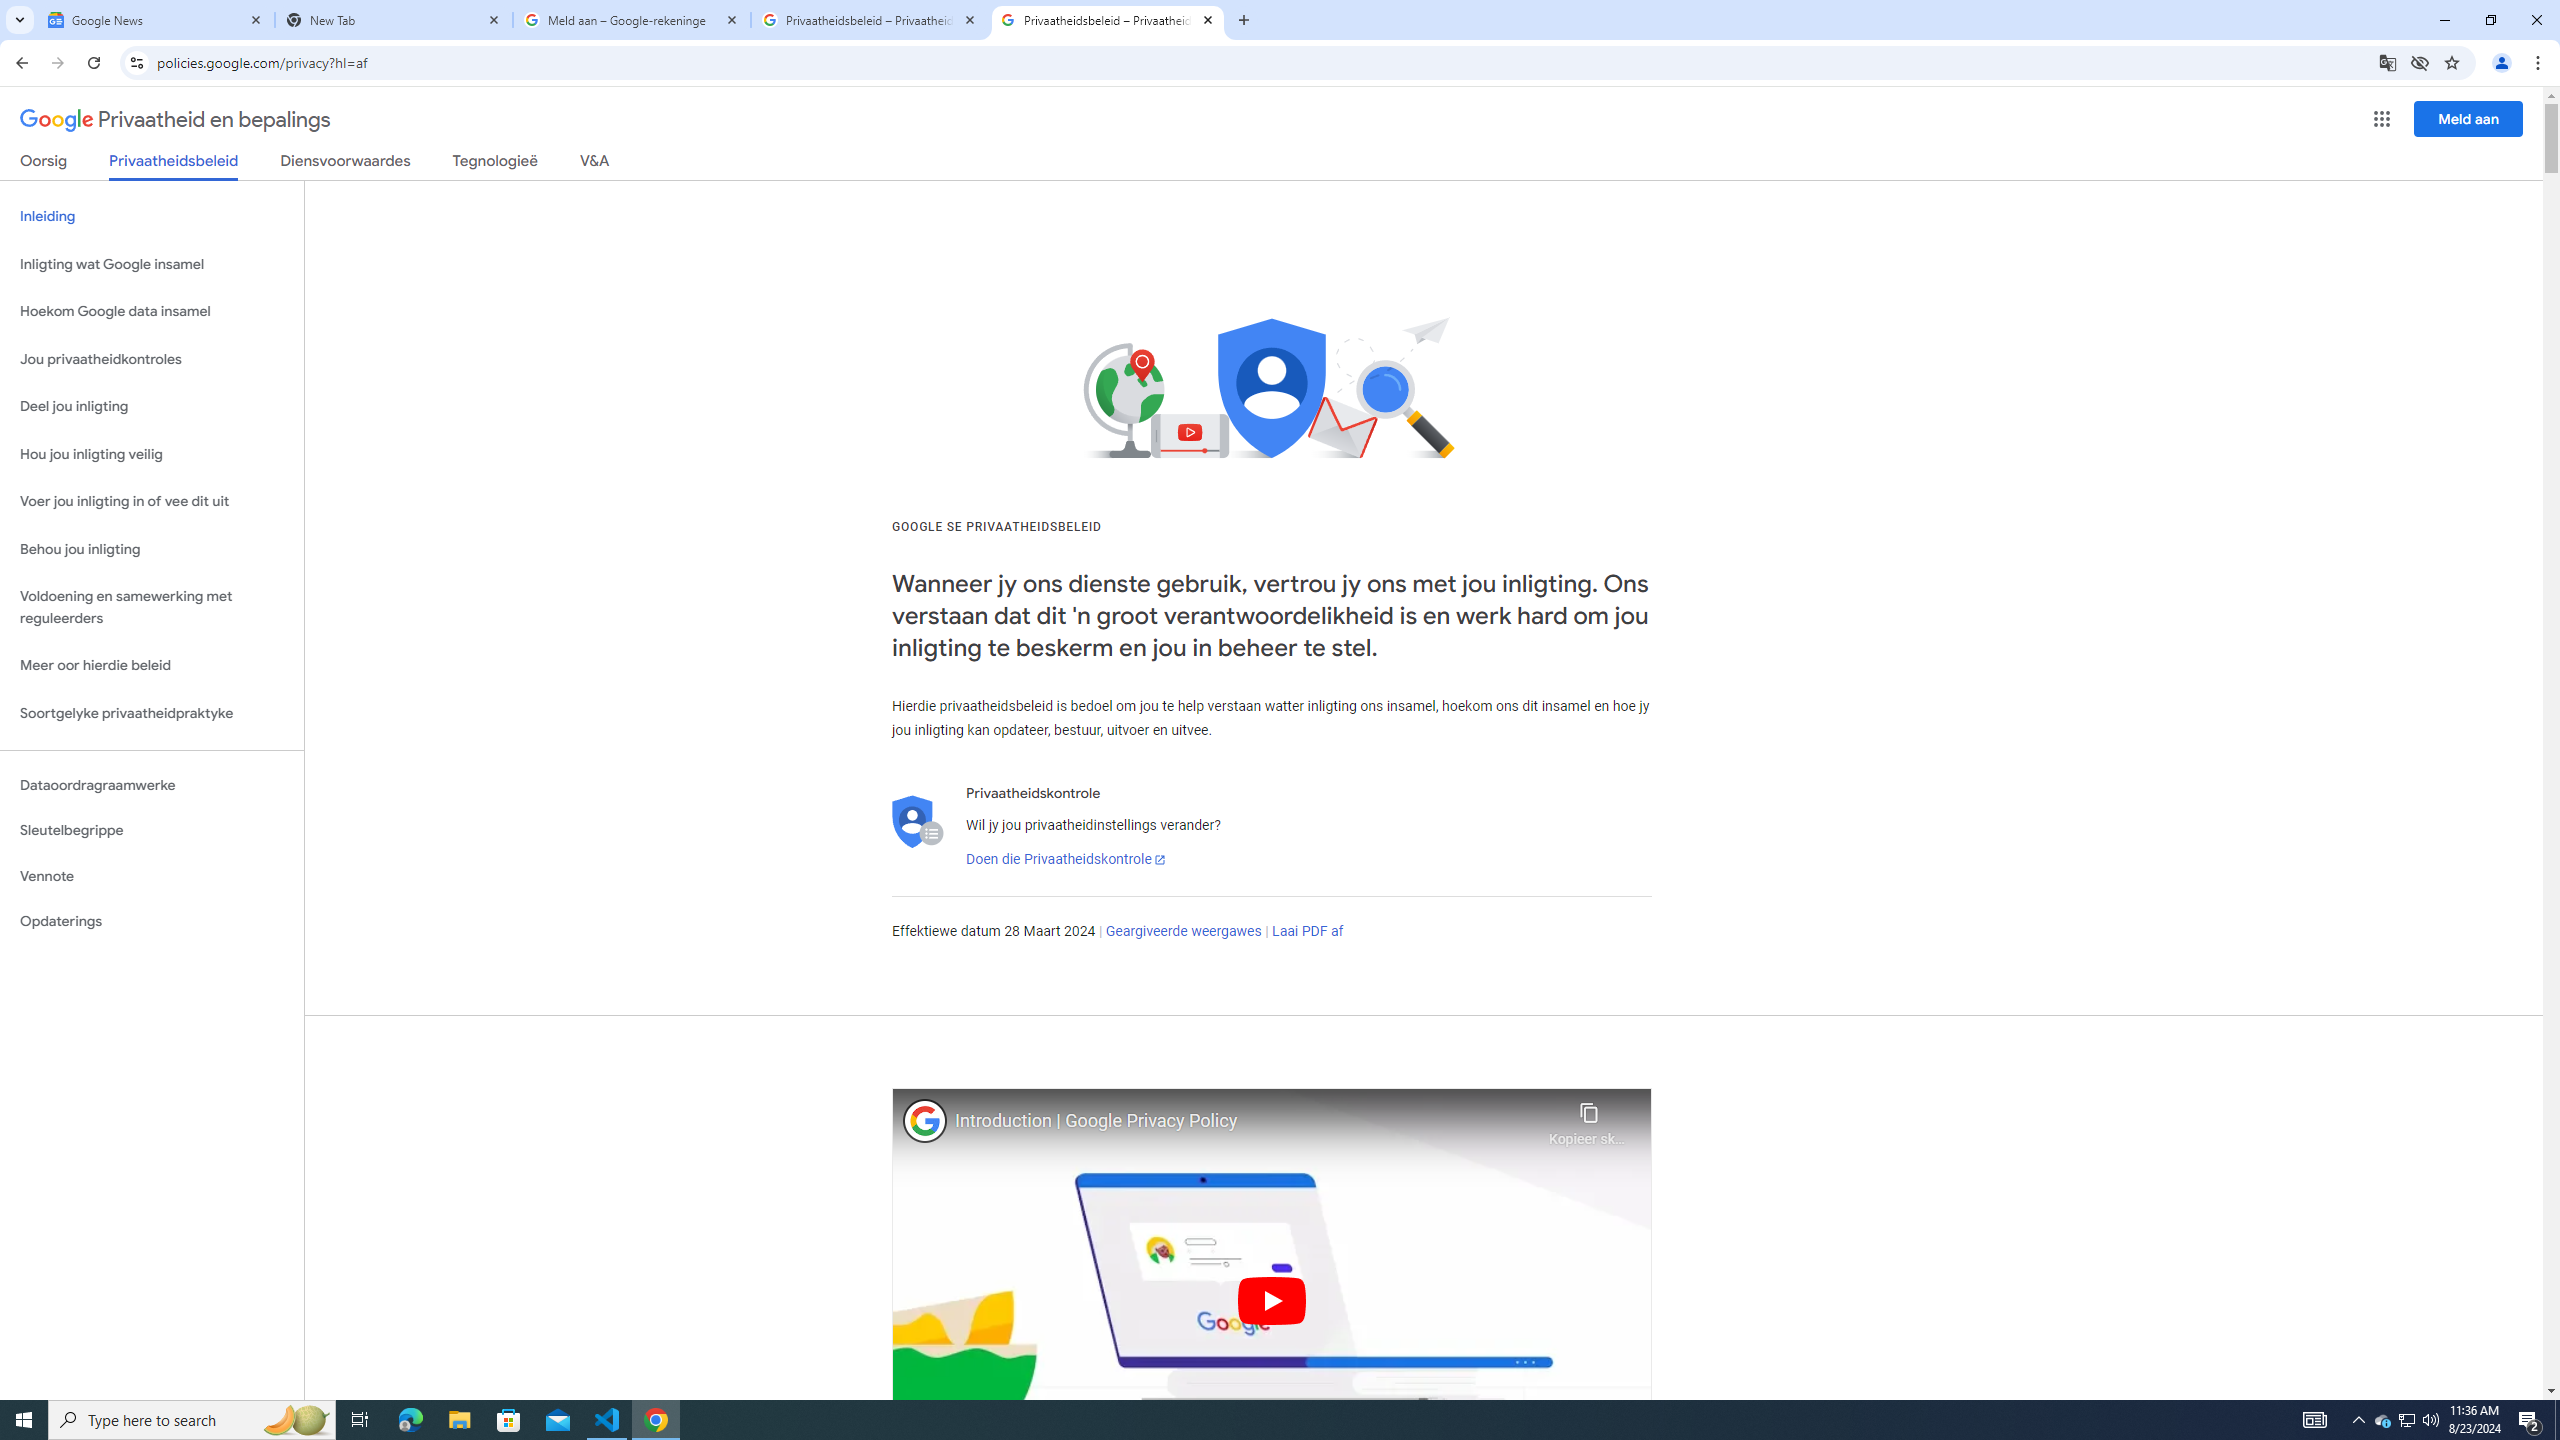  Describe the element at coordinates (340, 32) in the screenshot. I see `Repeat Accessibility Checker` at that location.